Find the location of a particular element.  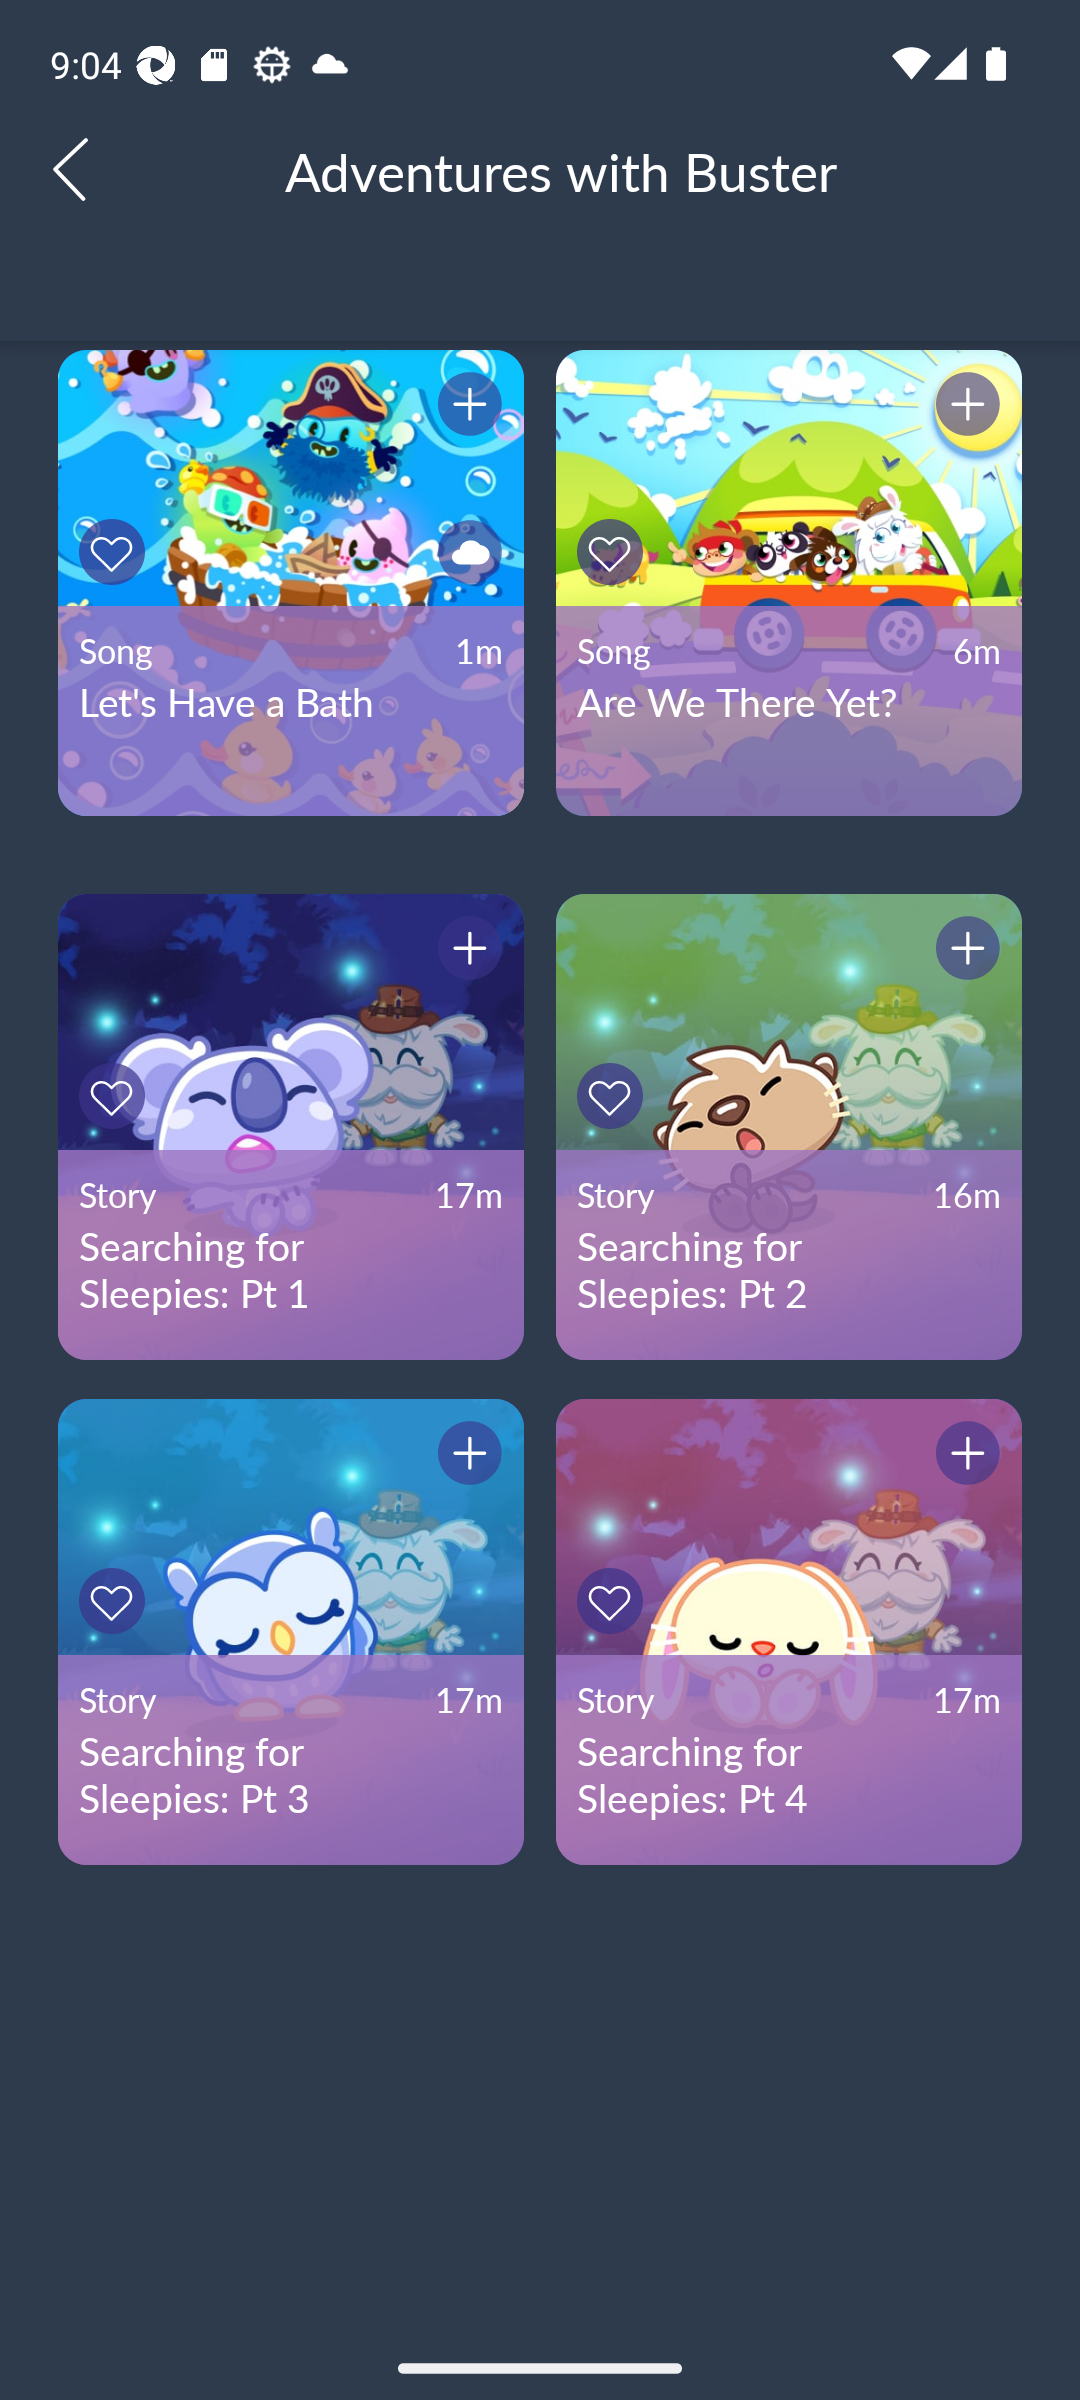

Button is located at coordinates (614, 552).